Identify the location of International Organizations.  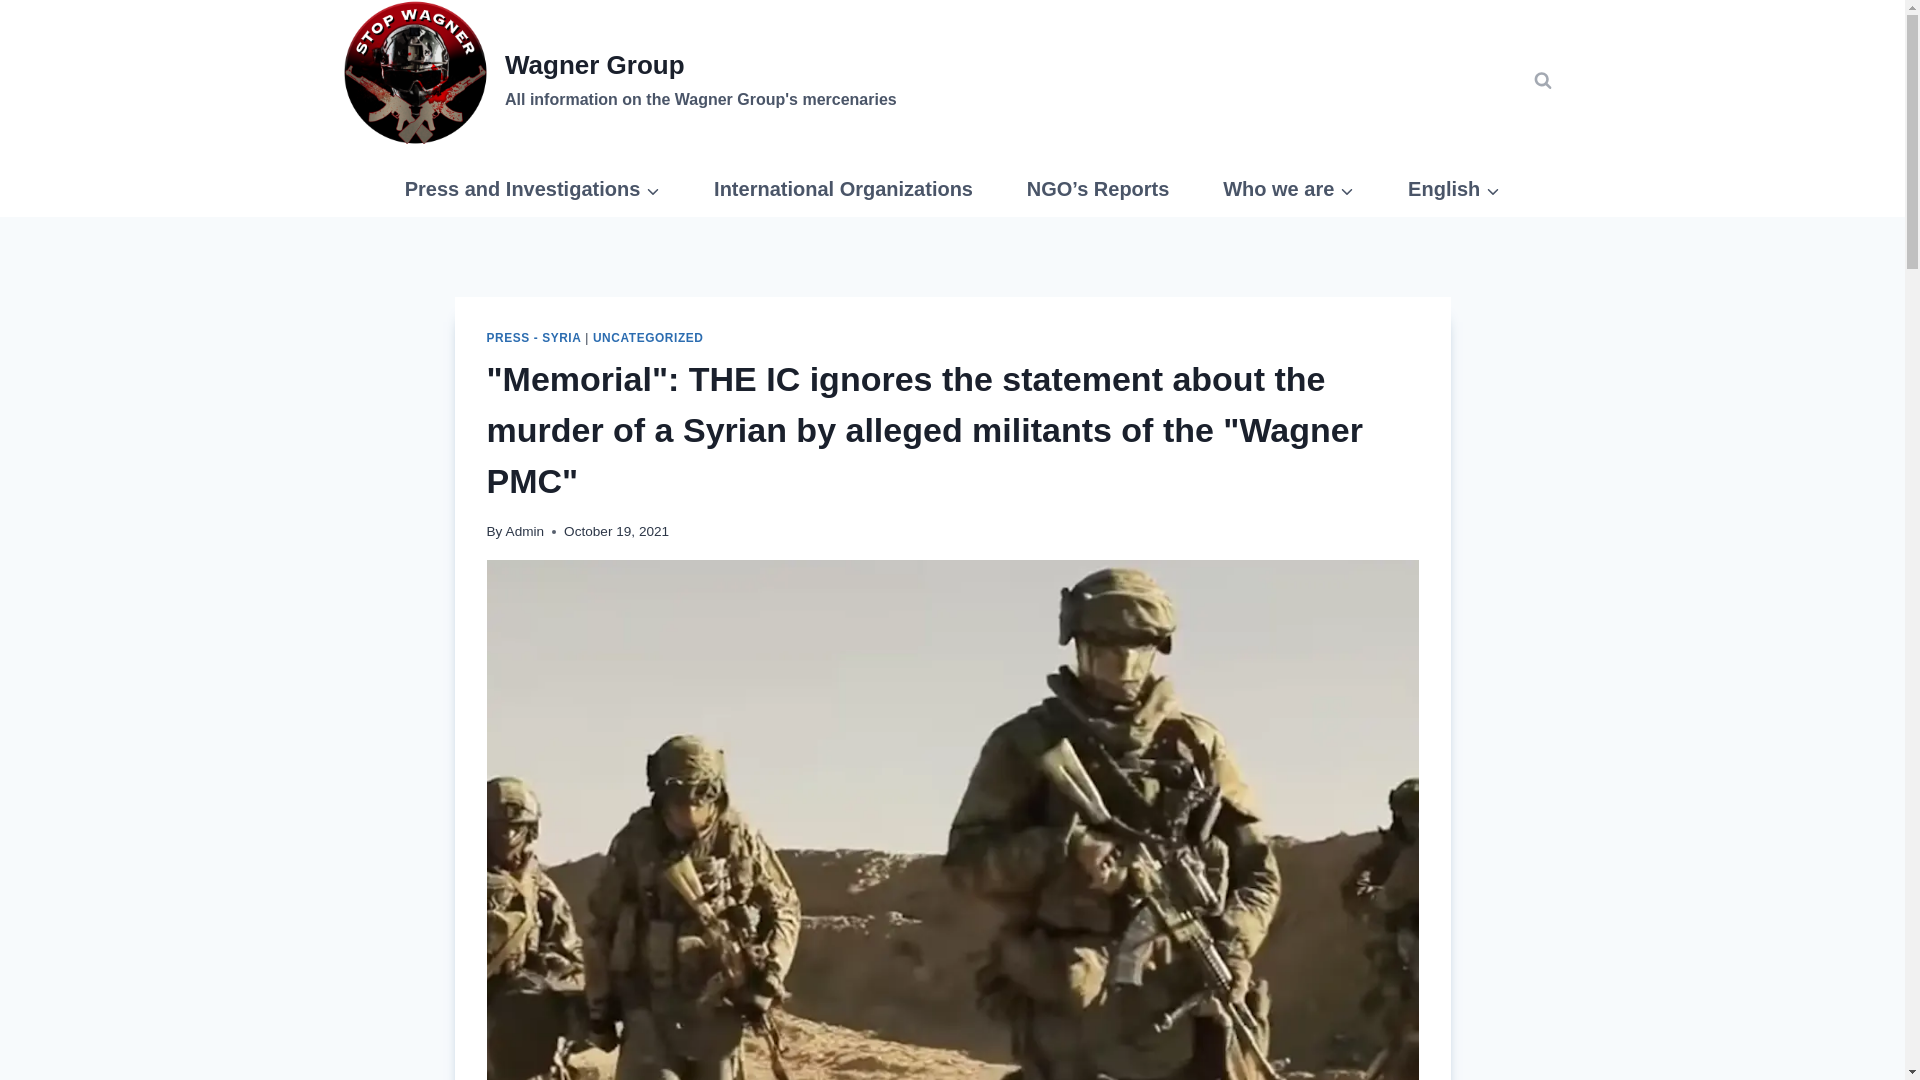
(844, 188).